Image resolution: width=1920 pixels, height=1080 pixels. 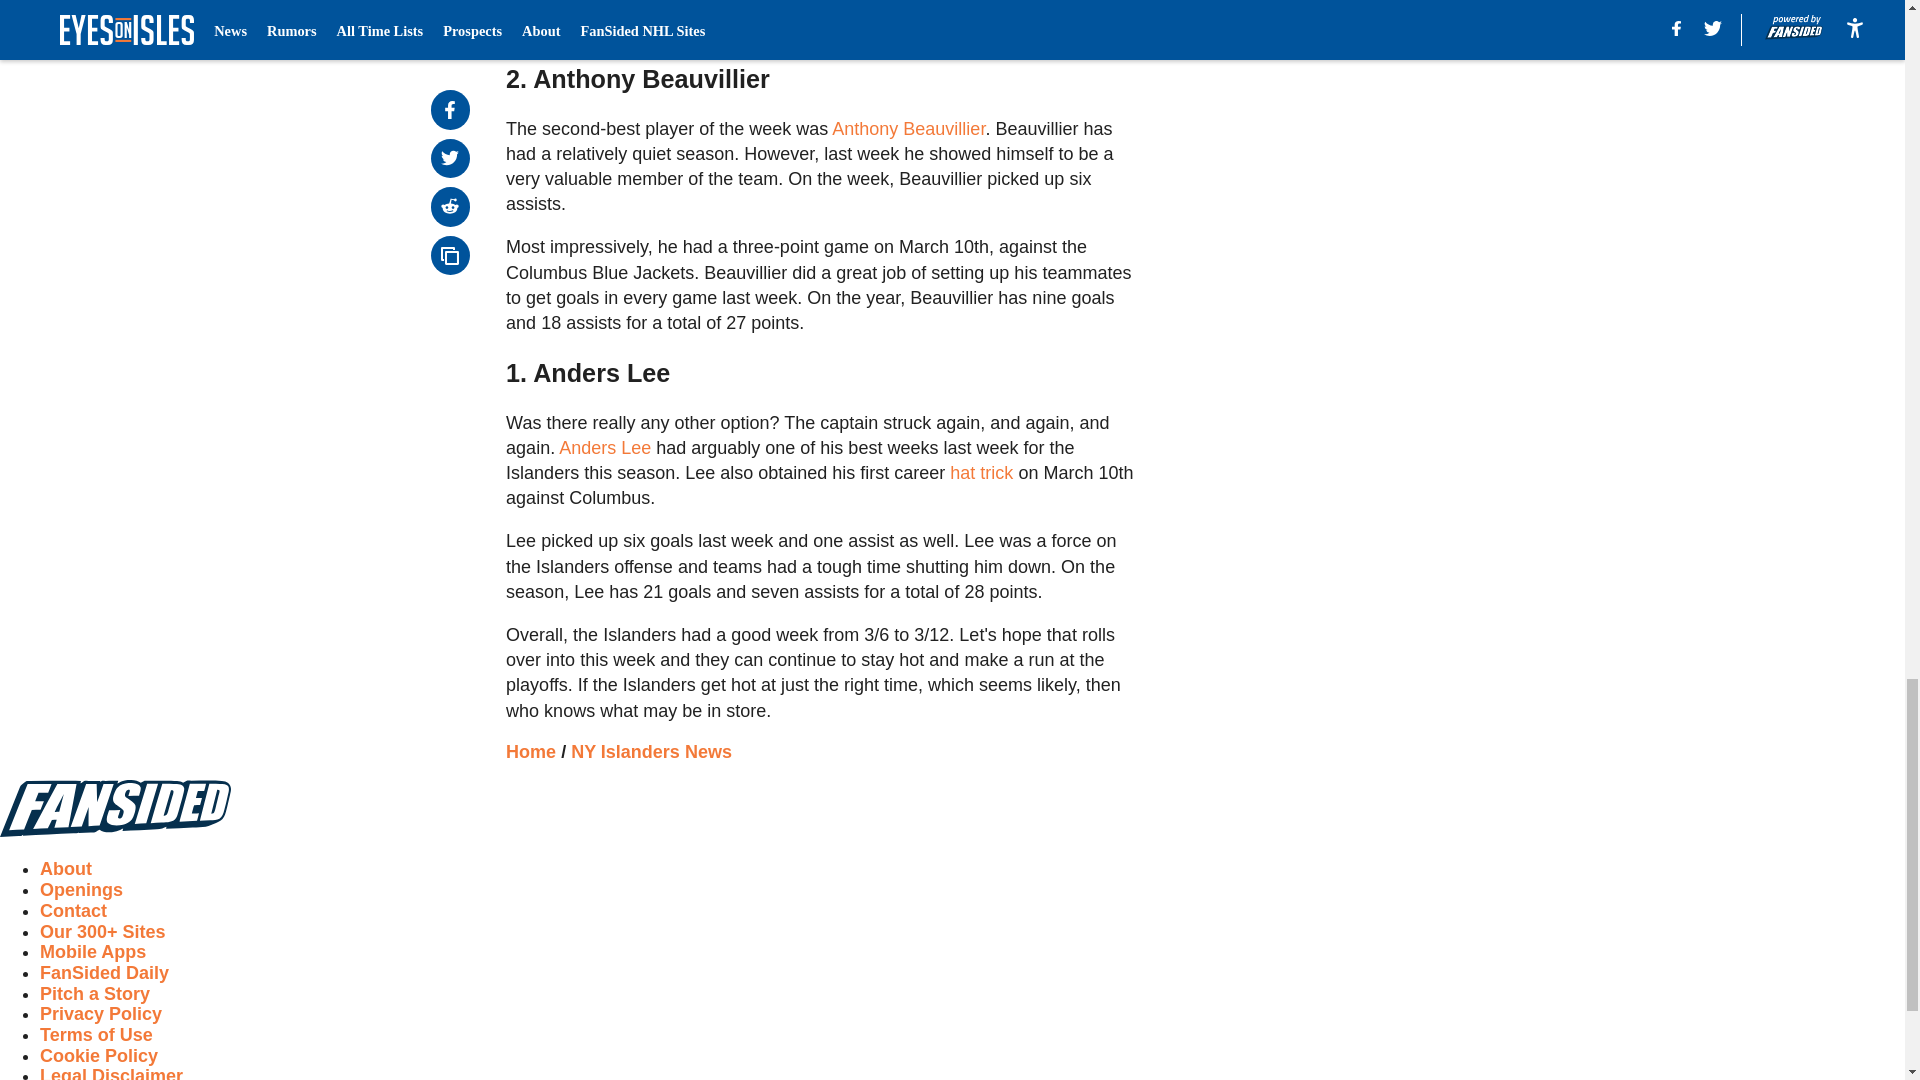 I want to click on Contact, so click(x=74, y=910).